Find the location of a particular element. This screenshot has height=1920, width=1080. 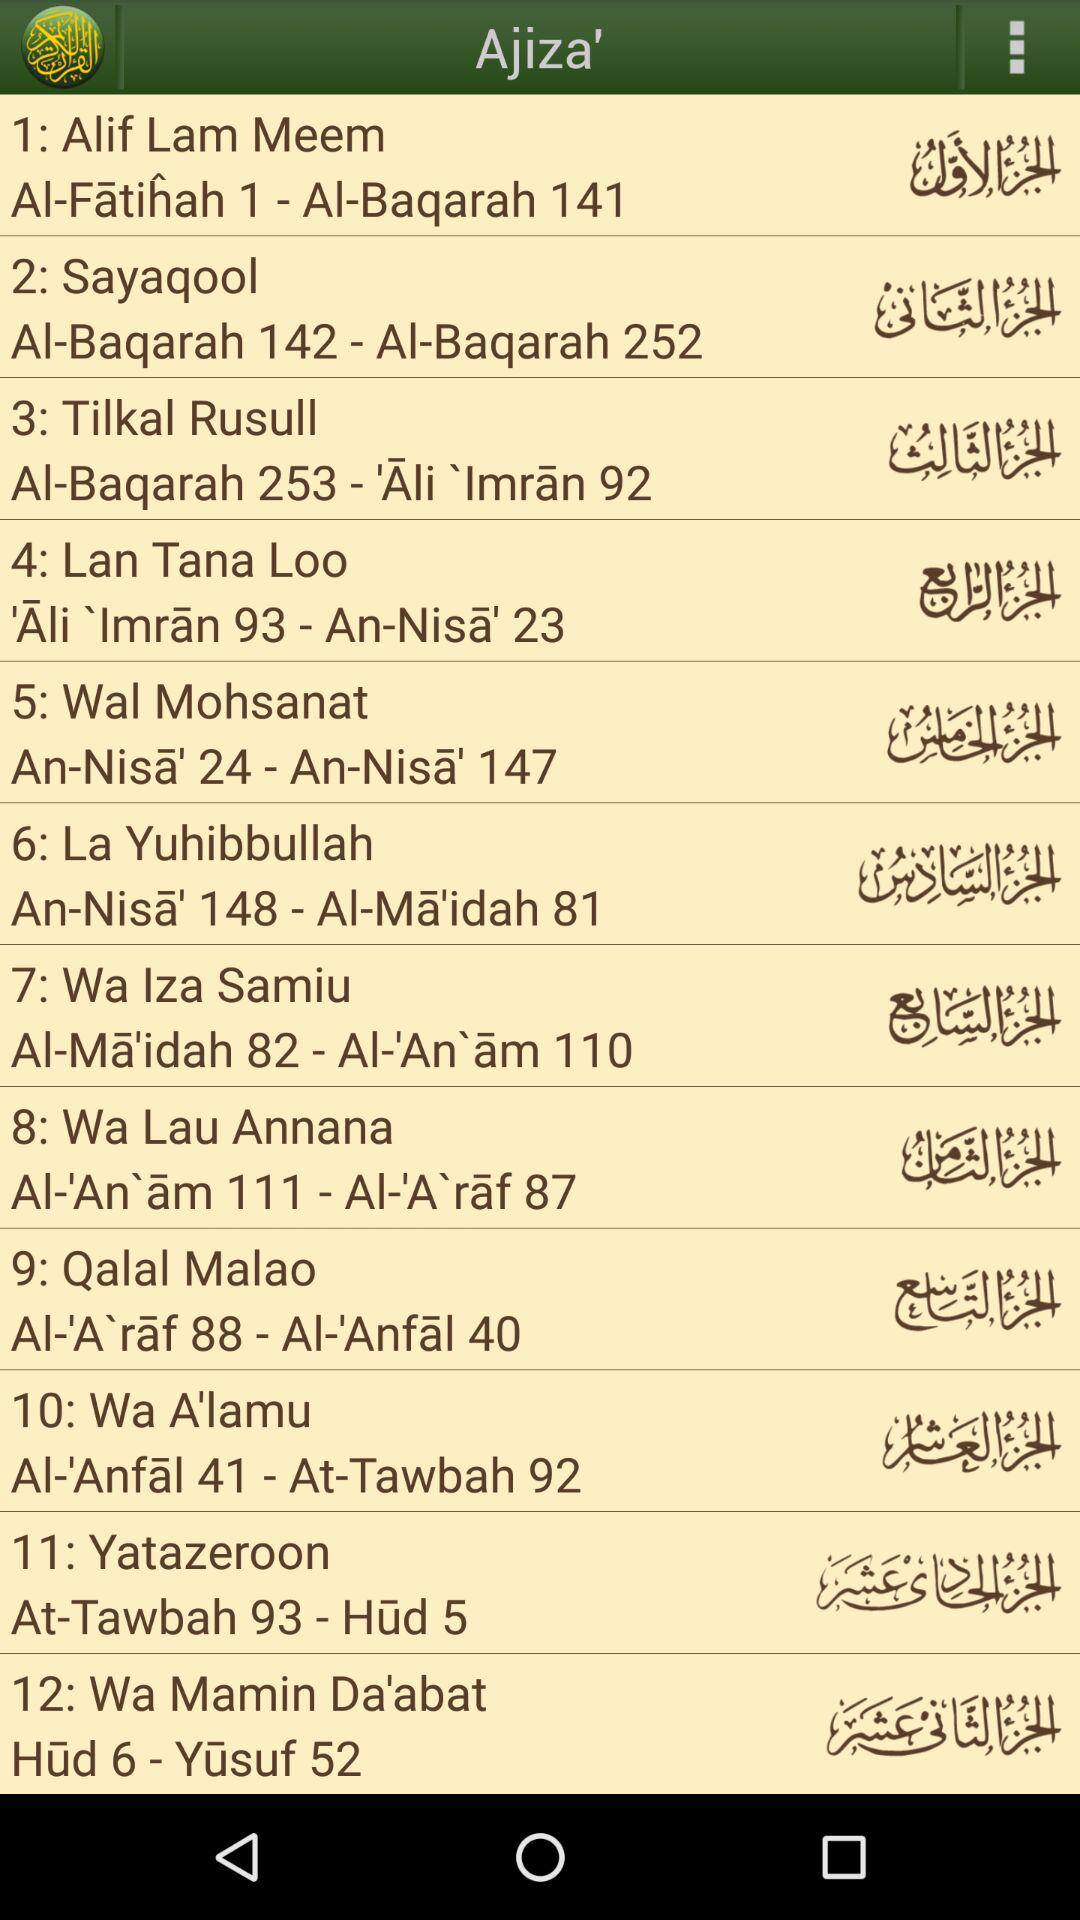

turn on the app above al baqarah 253 is located at coordinates (164, 416).